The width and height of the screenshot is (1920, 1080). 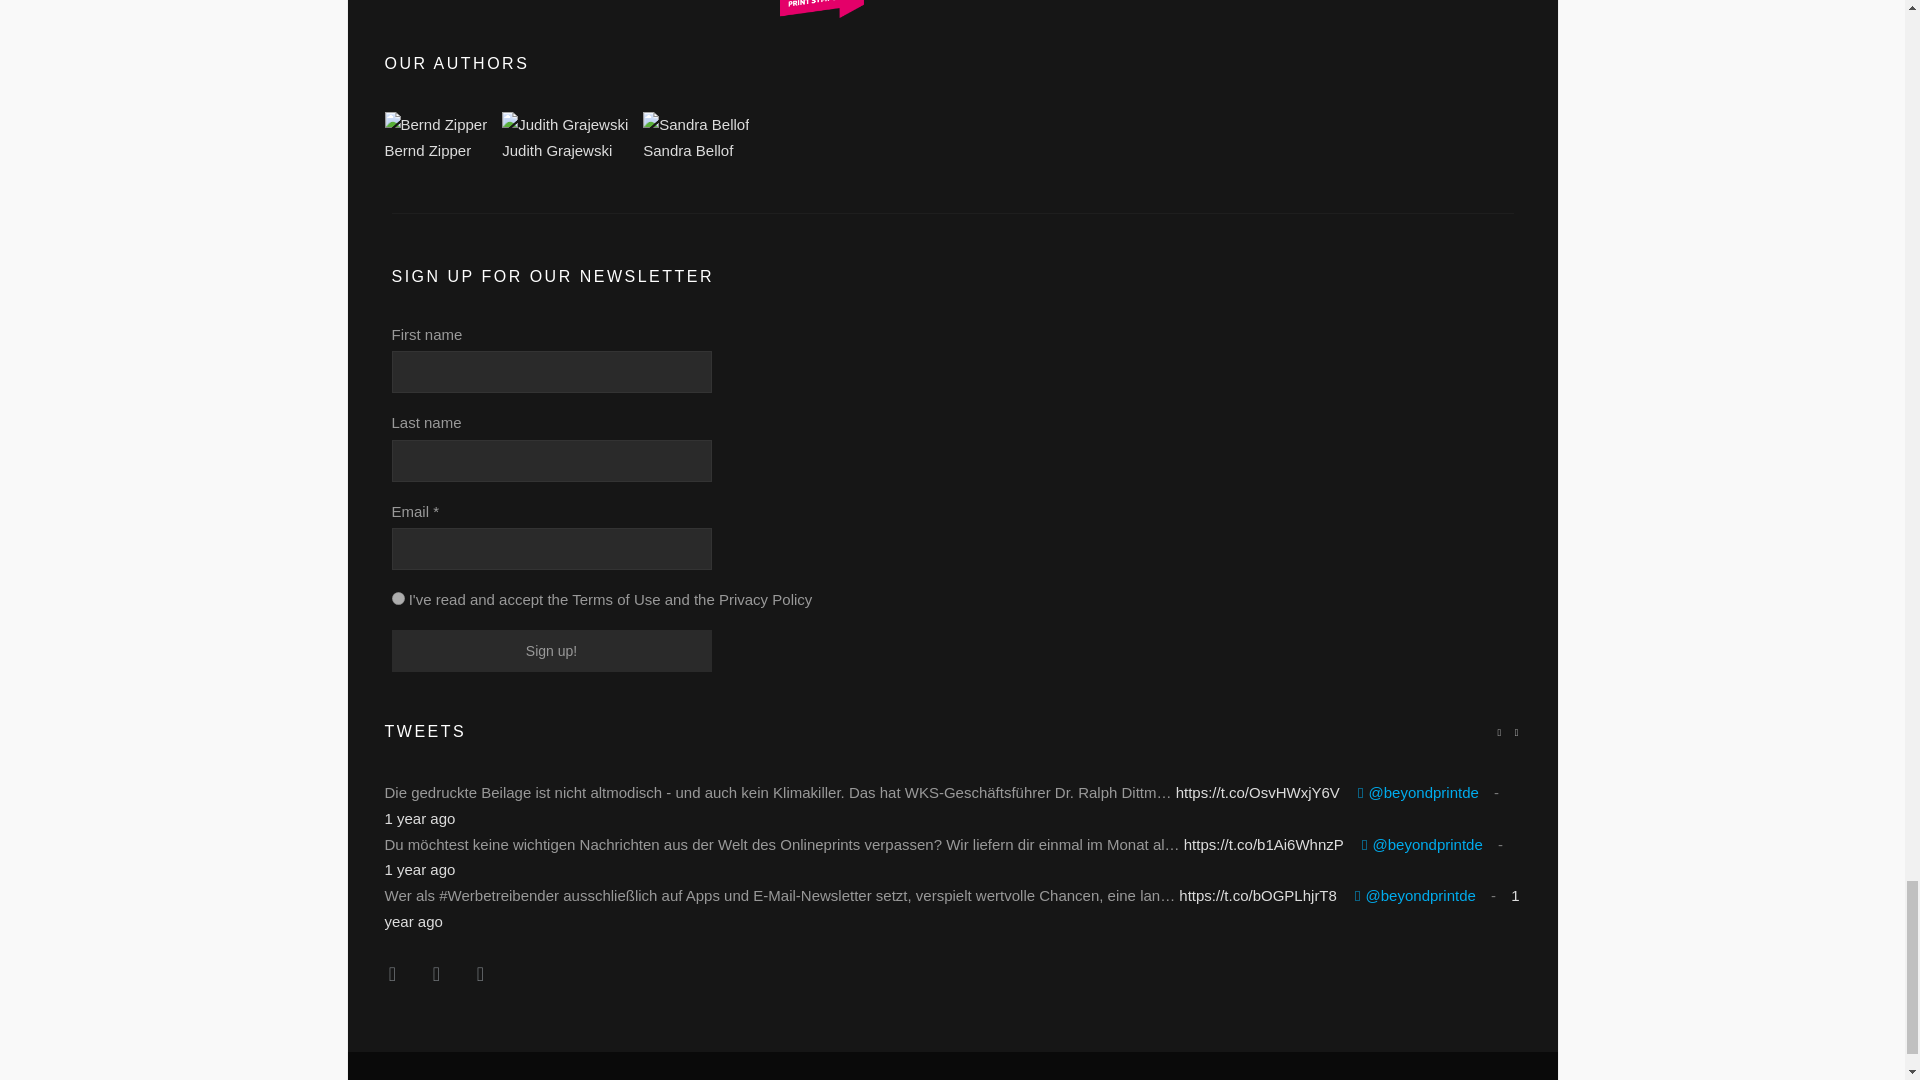 What do you see at coordinates (552, 650) in the screenshot?
I see `Sign up!` at bounding box center [552, 650].